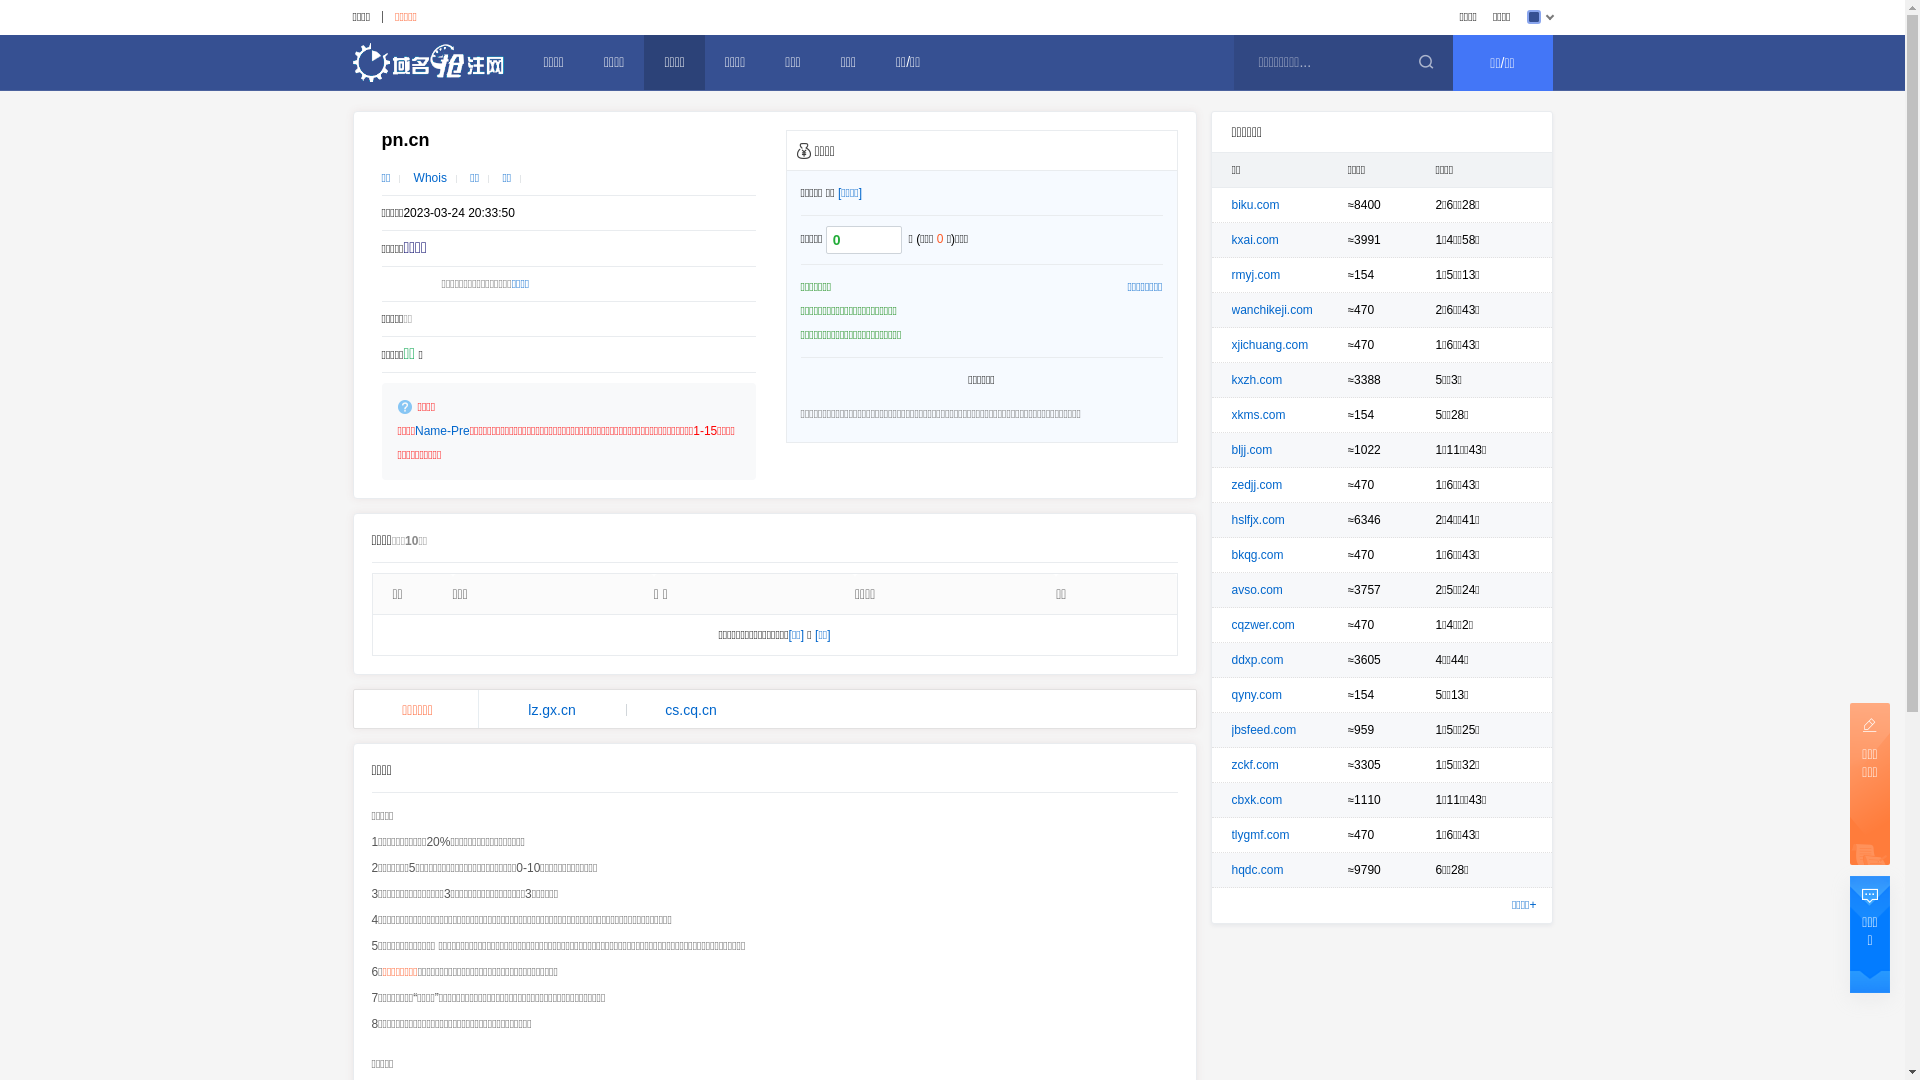 The height and width of the screenshot is (1080, 1920). What do you see at coordinates (692, 710) in the screenshot?
I see `cs.cq.cn` at bounding box center [692, 710].